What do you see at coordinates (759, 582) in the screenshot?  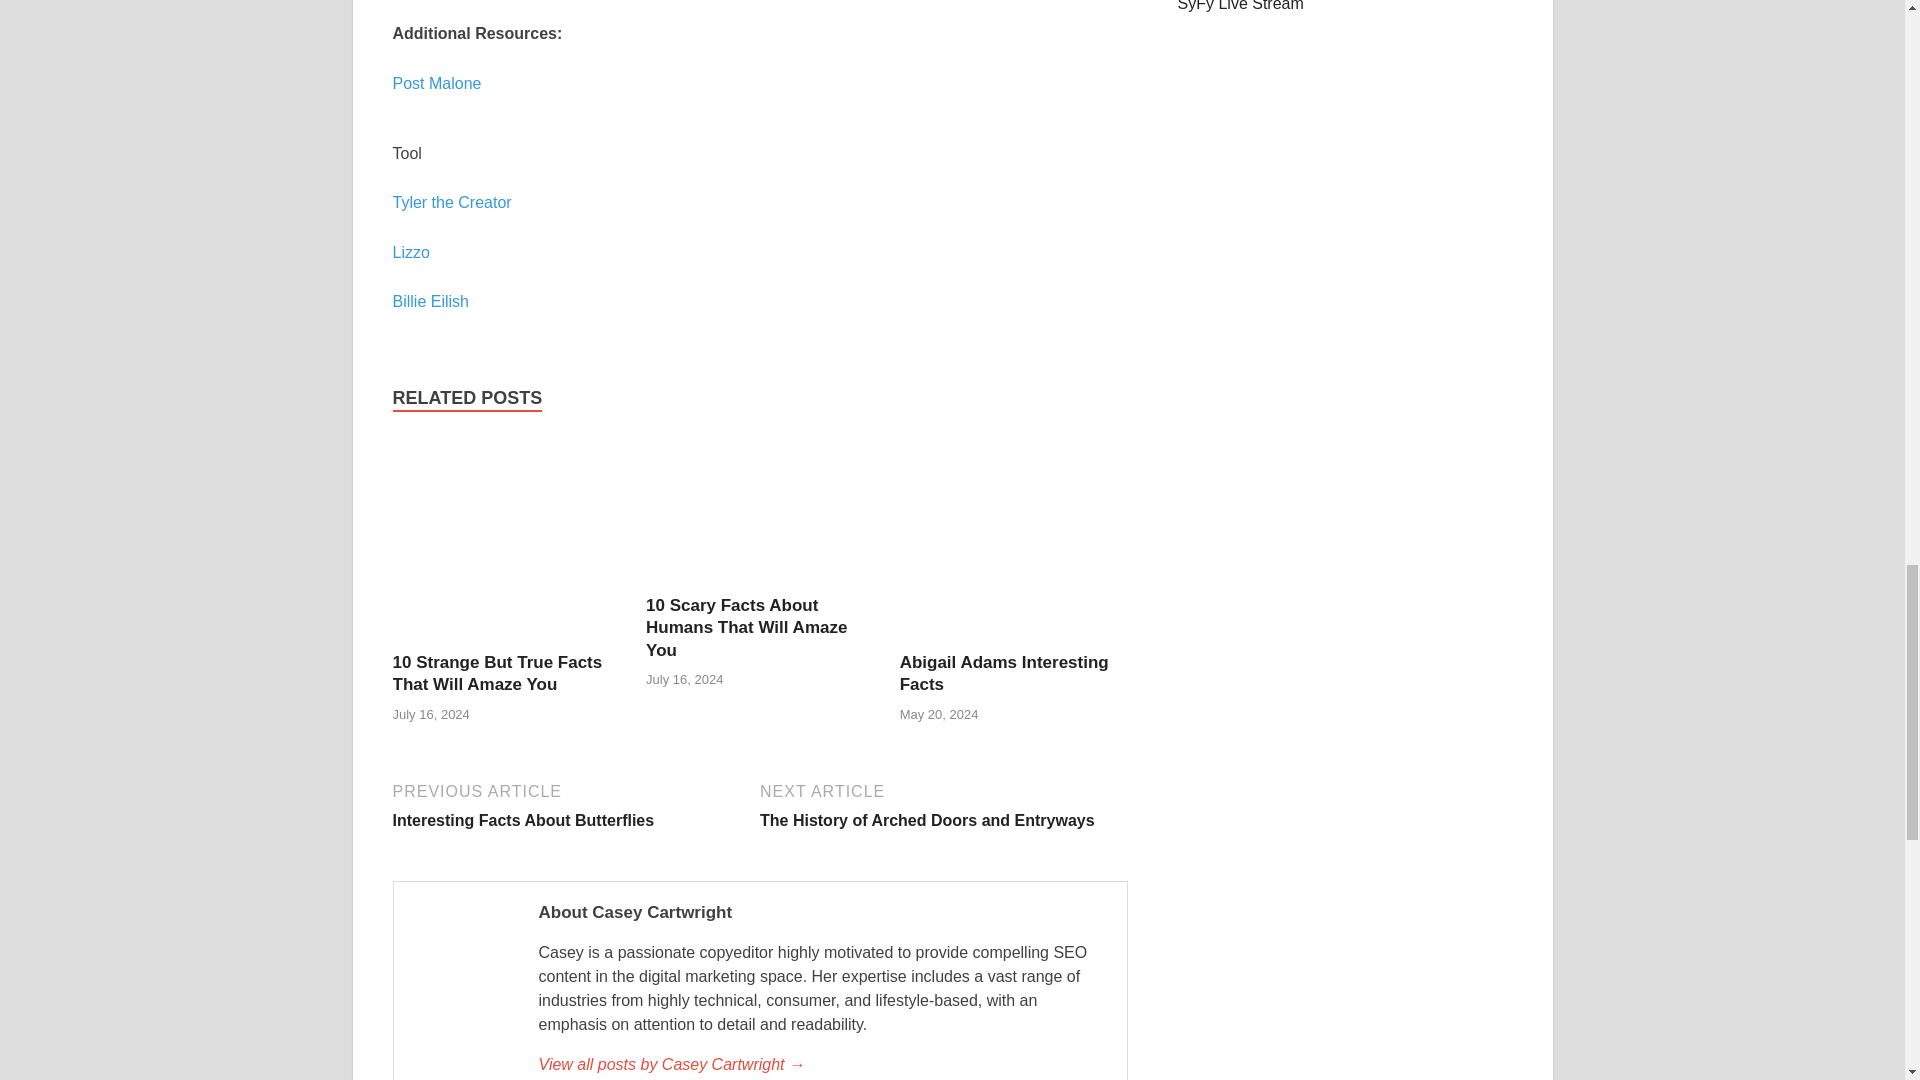 I see `10 Scary Facts About Humans That Will Amaze You` at bounding box center [759, 582].